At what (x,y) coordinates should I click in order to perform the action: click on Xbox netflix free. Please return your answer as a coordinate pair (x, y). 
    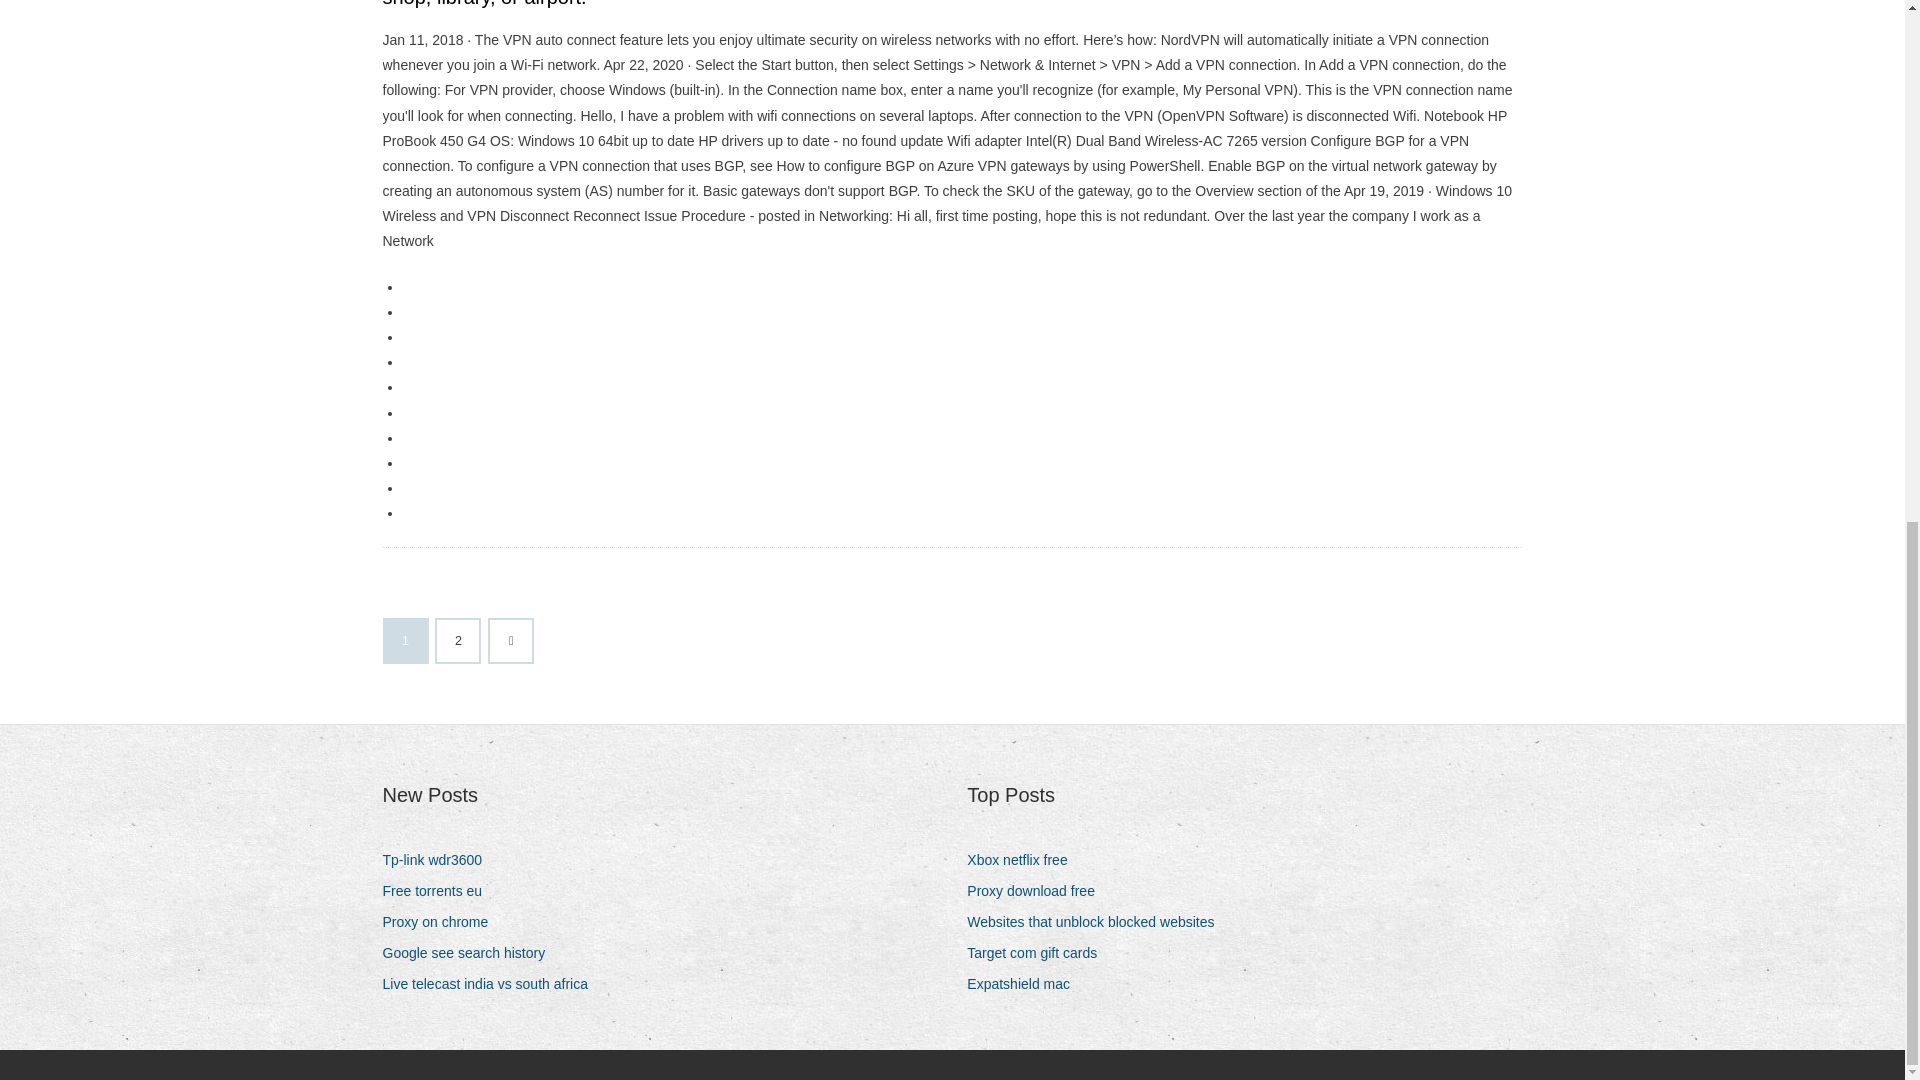
    Looking at the image, I should click on (1024, 860).